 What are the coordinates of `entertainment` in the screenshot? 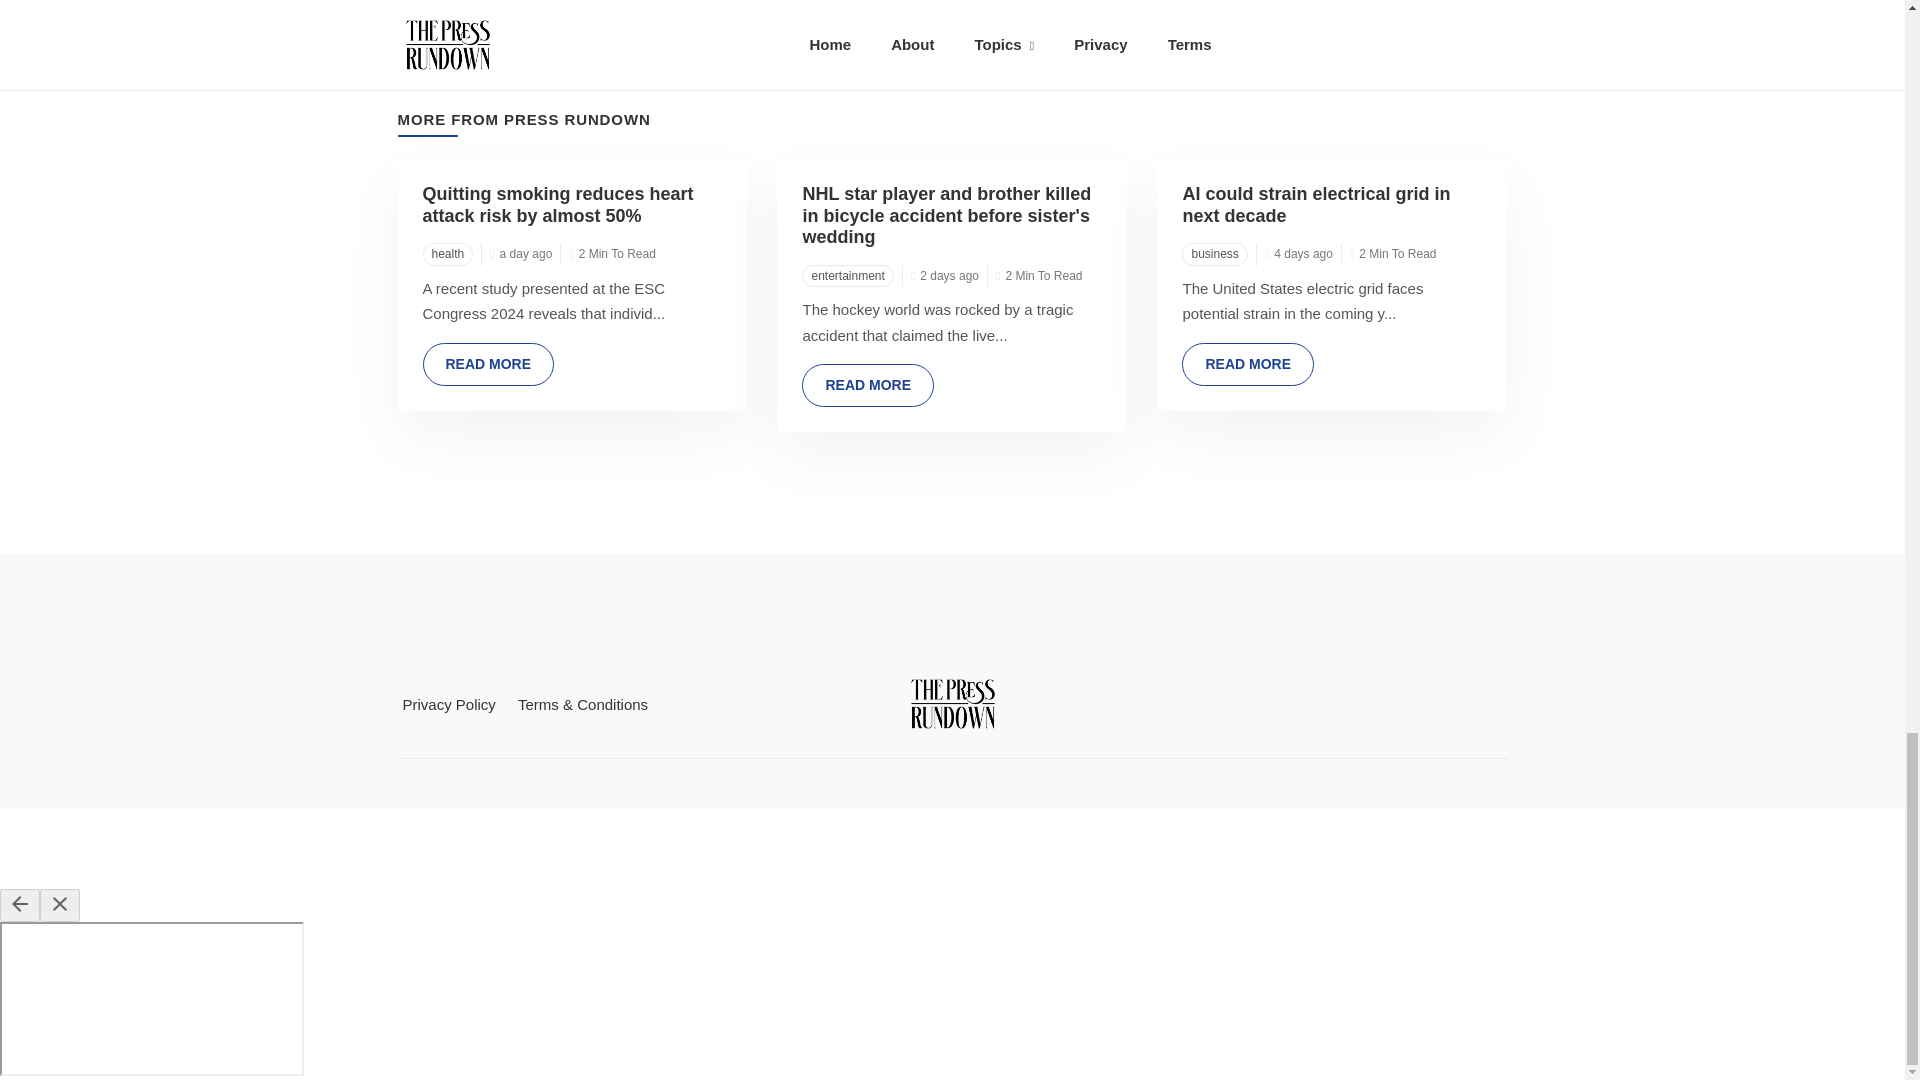 It's located at (847, 276).